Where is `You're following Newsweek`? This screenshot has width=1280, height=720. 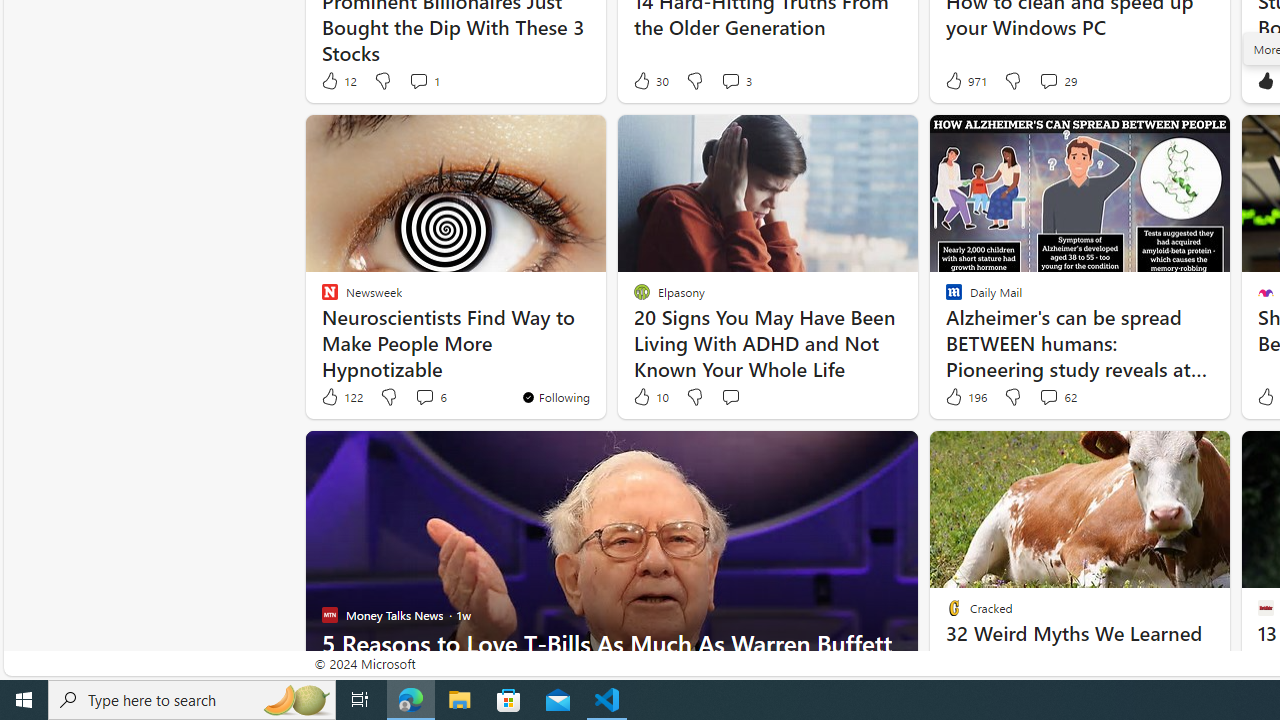 You're following Newsweek is located at coordinates (555, 396).